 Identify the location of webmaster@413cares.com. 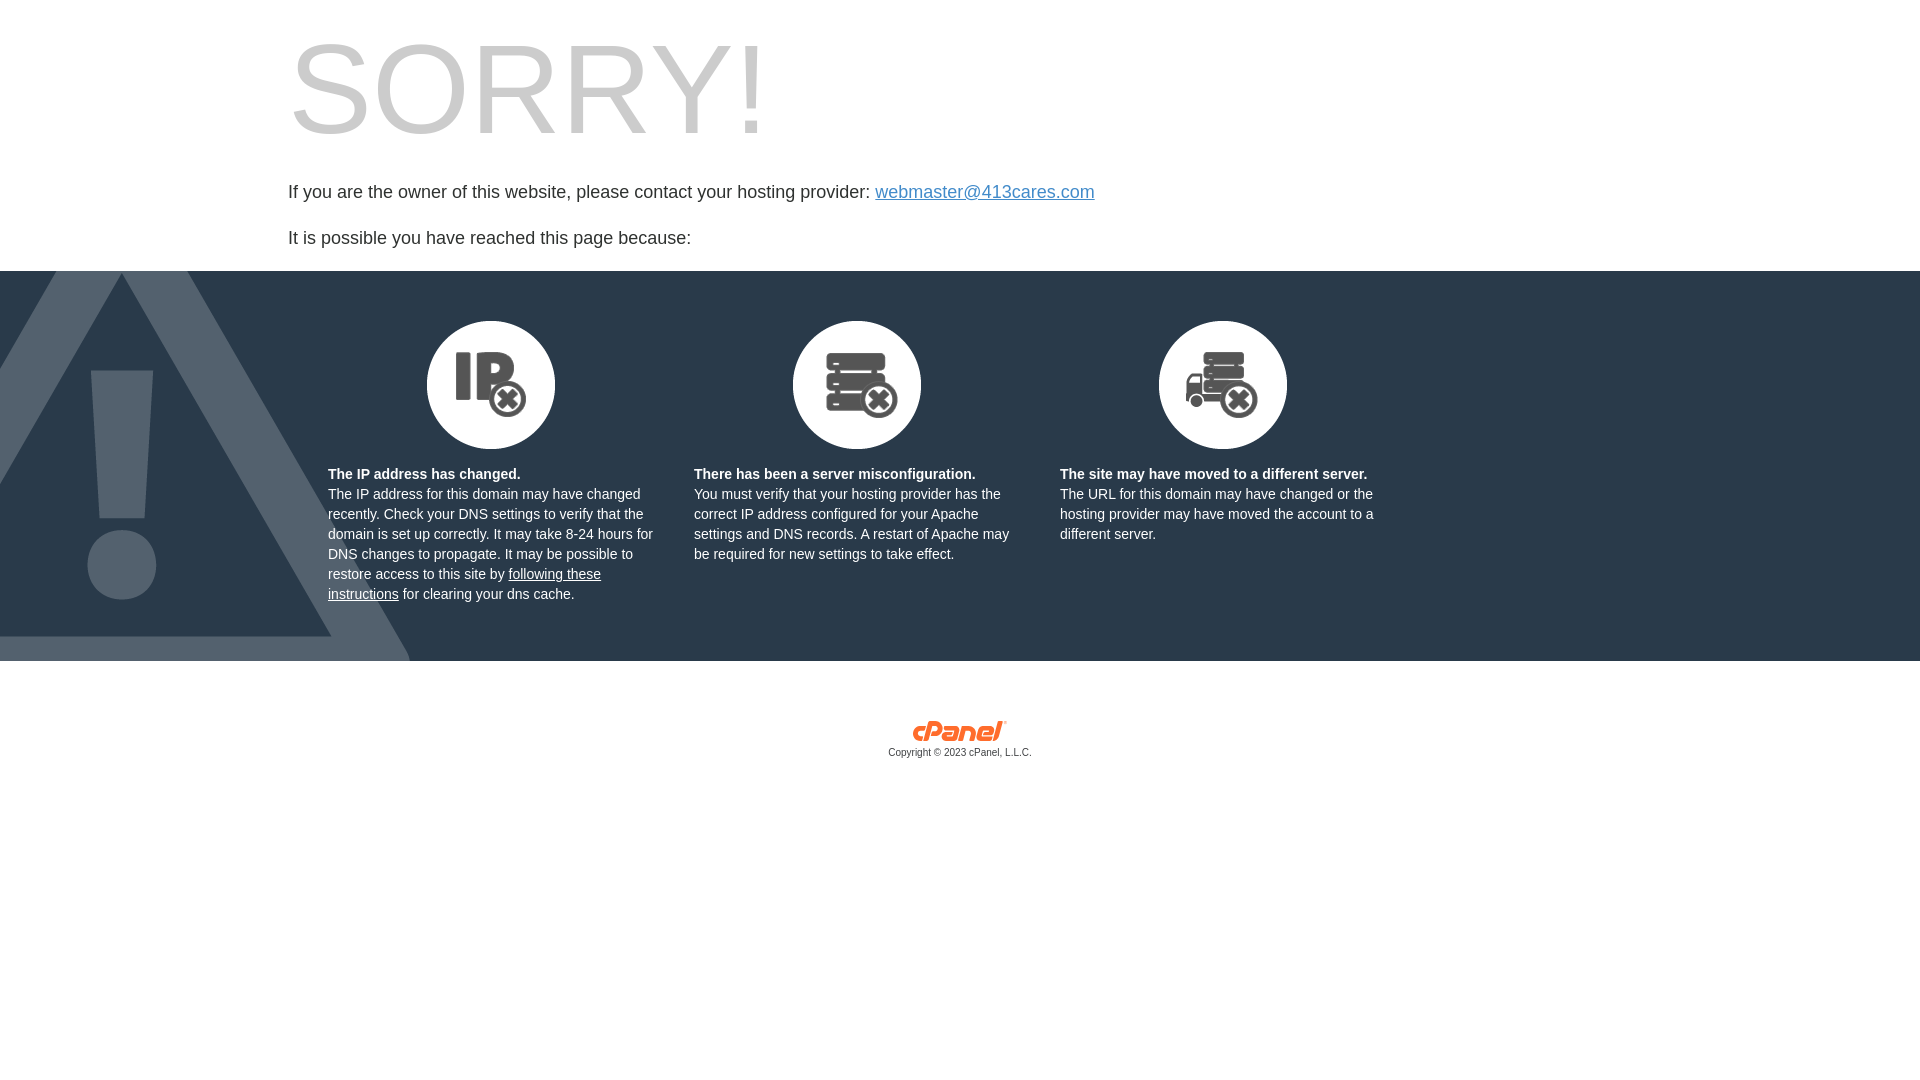
(984, 192).